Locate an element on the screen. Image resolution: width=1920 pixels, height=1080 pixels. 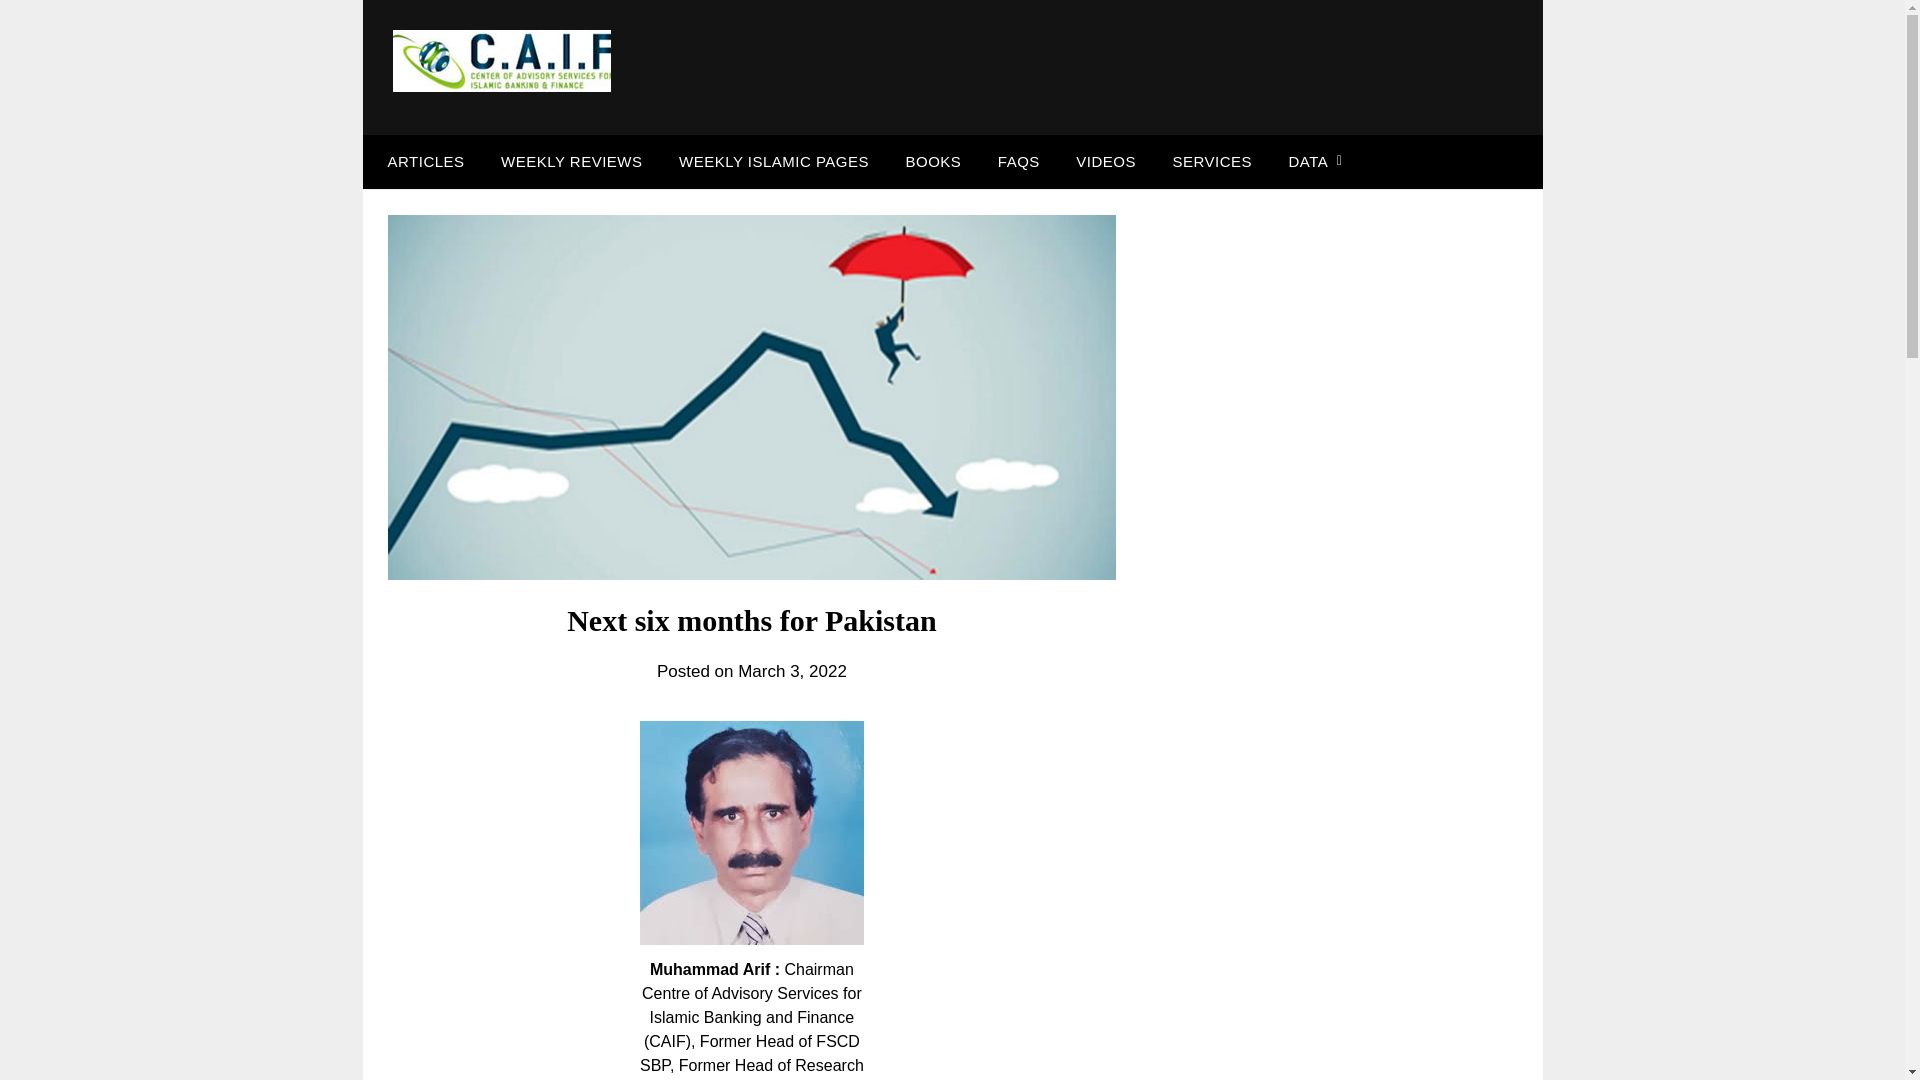
DATA is located at coordinates (1308, 162).